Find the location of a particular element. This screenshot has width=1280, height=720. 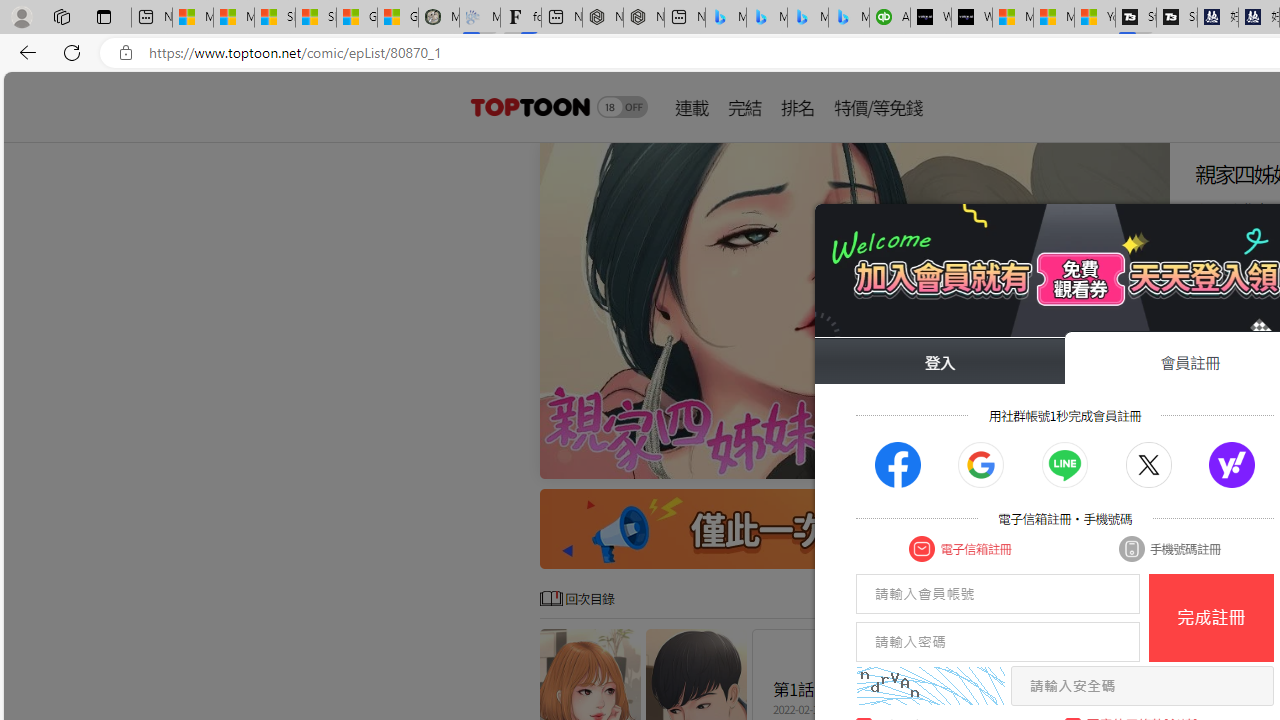

Shanghai, China weather forecast | Microsoft Weather is located at coordinates (316, 18).